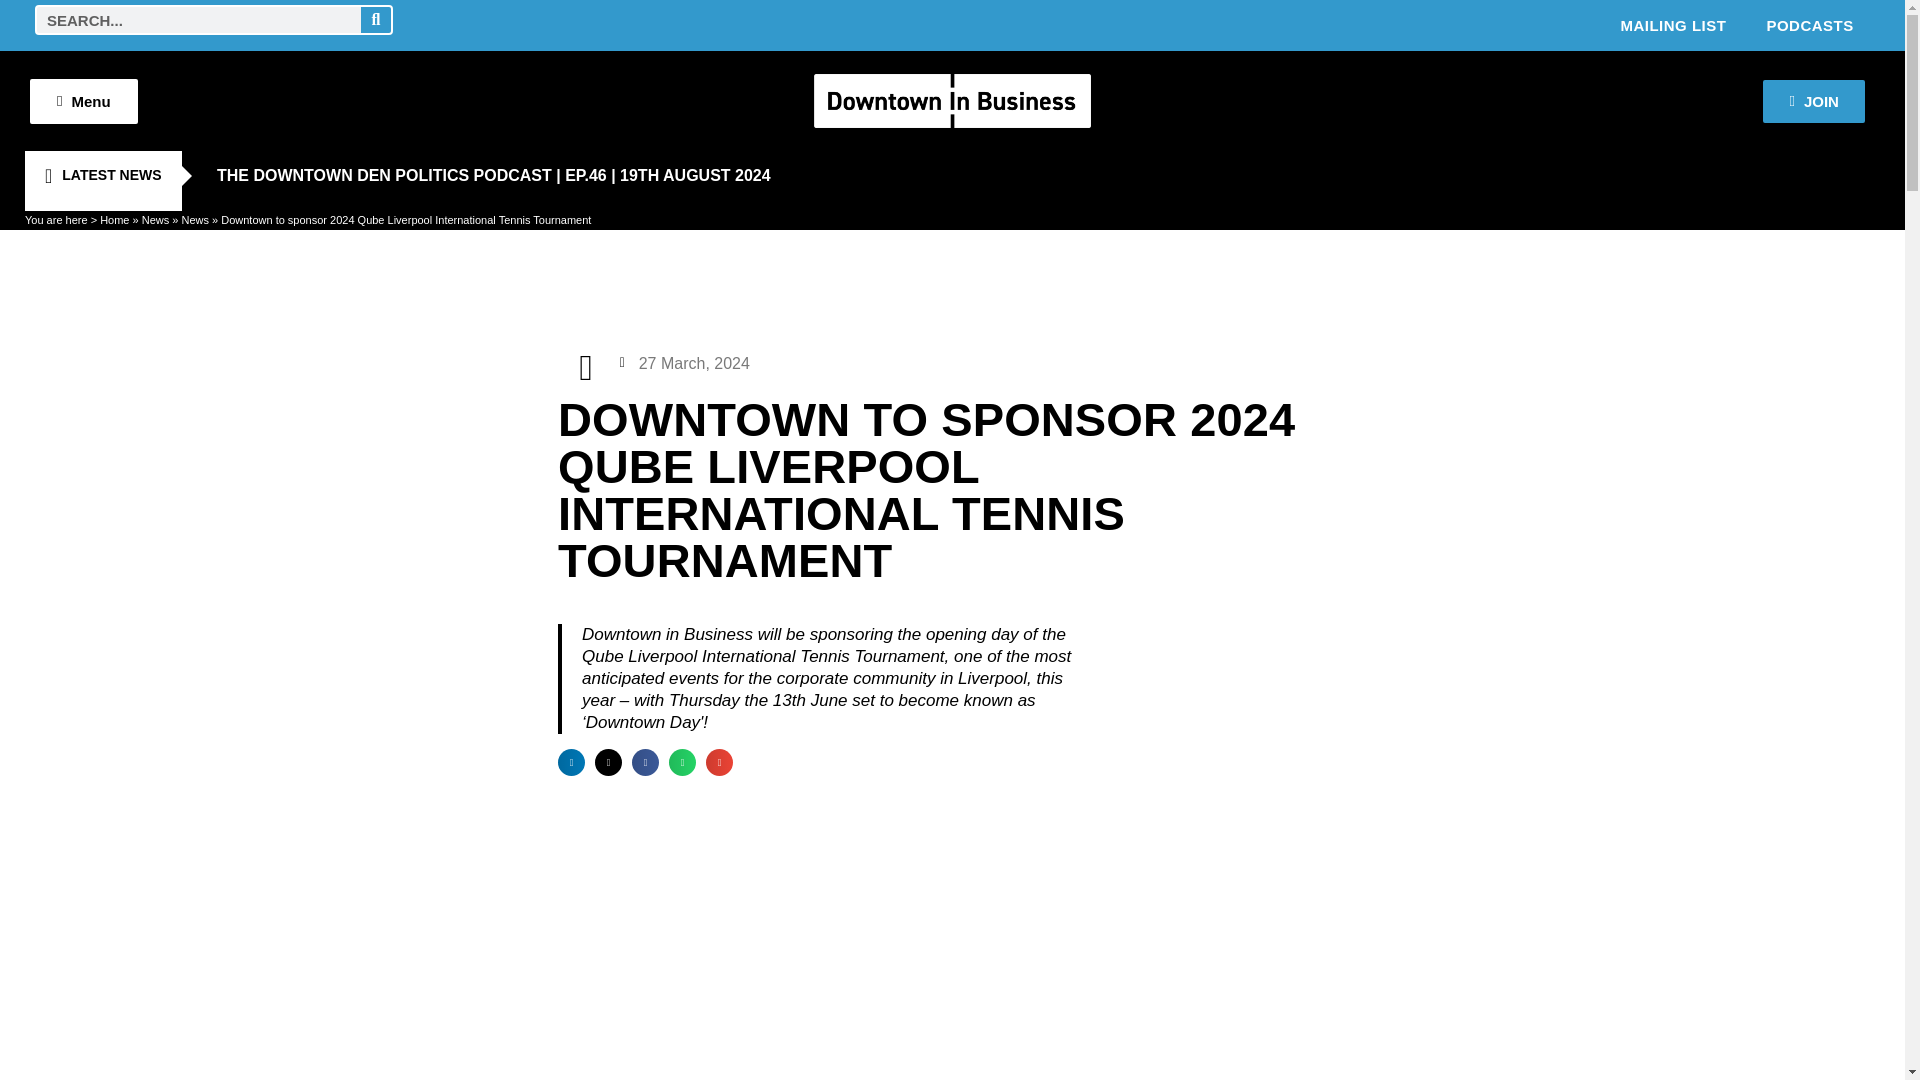 The width and height of the screenshot is (1920, 1080). What do you see at coordinates (1813, 101) in the screenshot?
I see `JOIN` at bounding box center [1813, 101].